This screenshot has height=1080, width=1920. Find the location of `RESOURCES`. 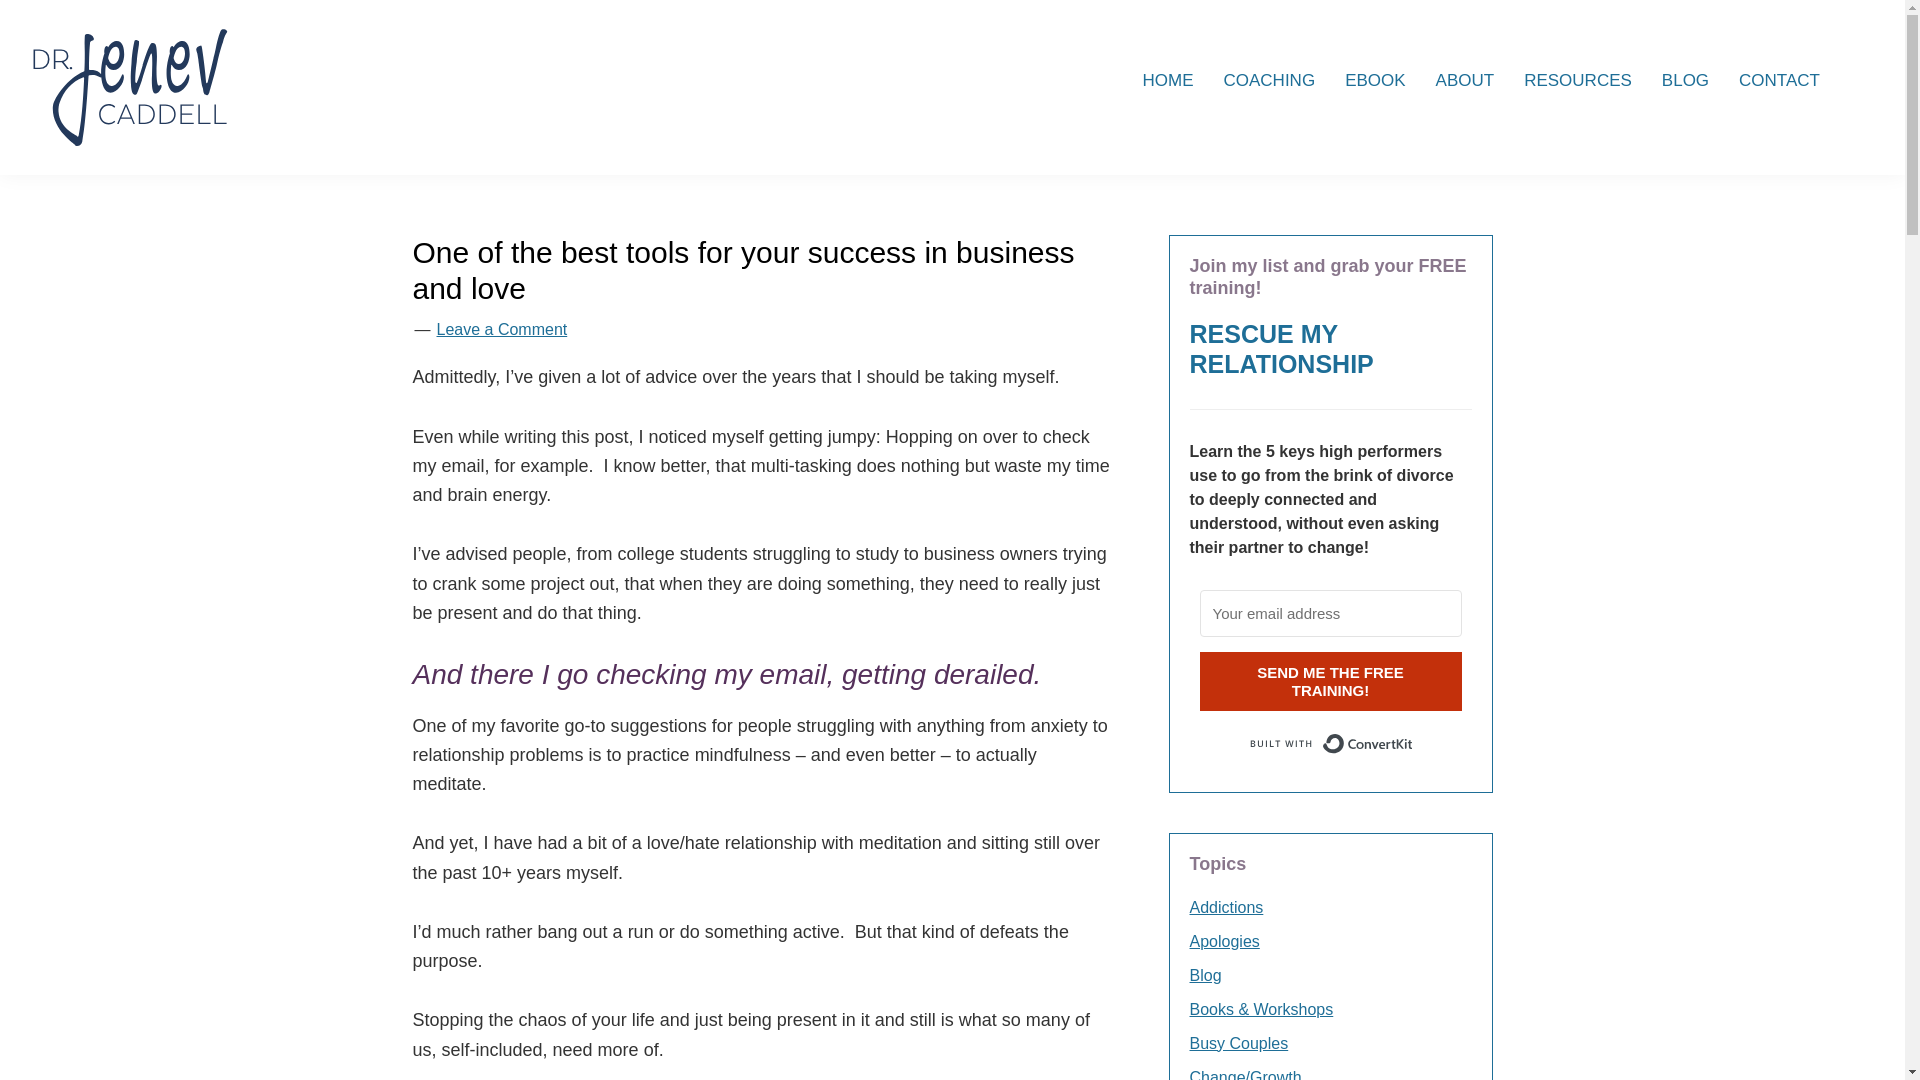

RESOURCES is located at coordinates (1578, 80).